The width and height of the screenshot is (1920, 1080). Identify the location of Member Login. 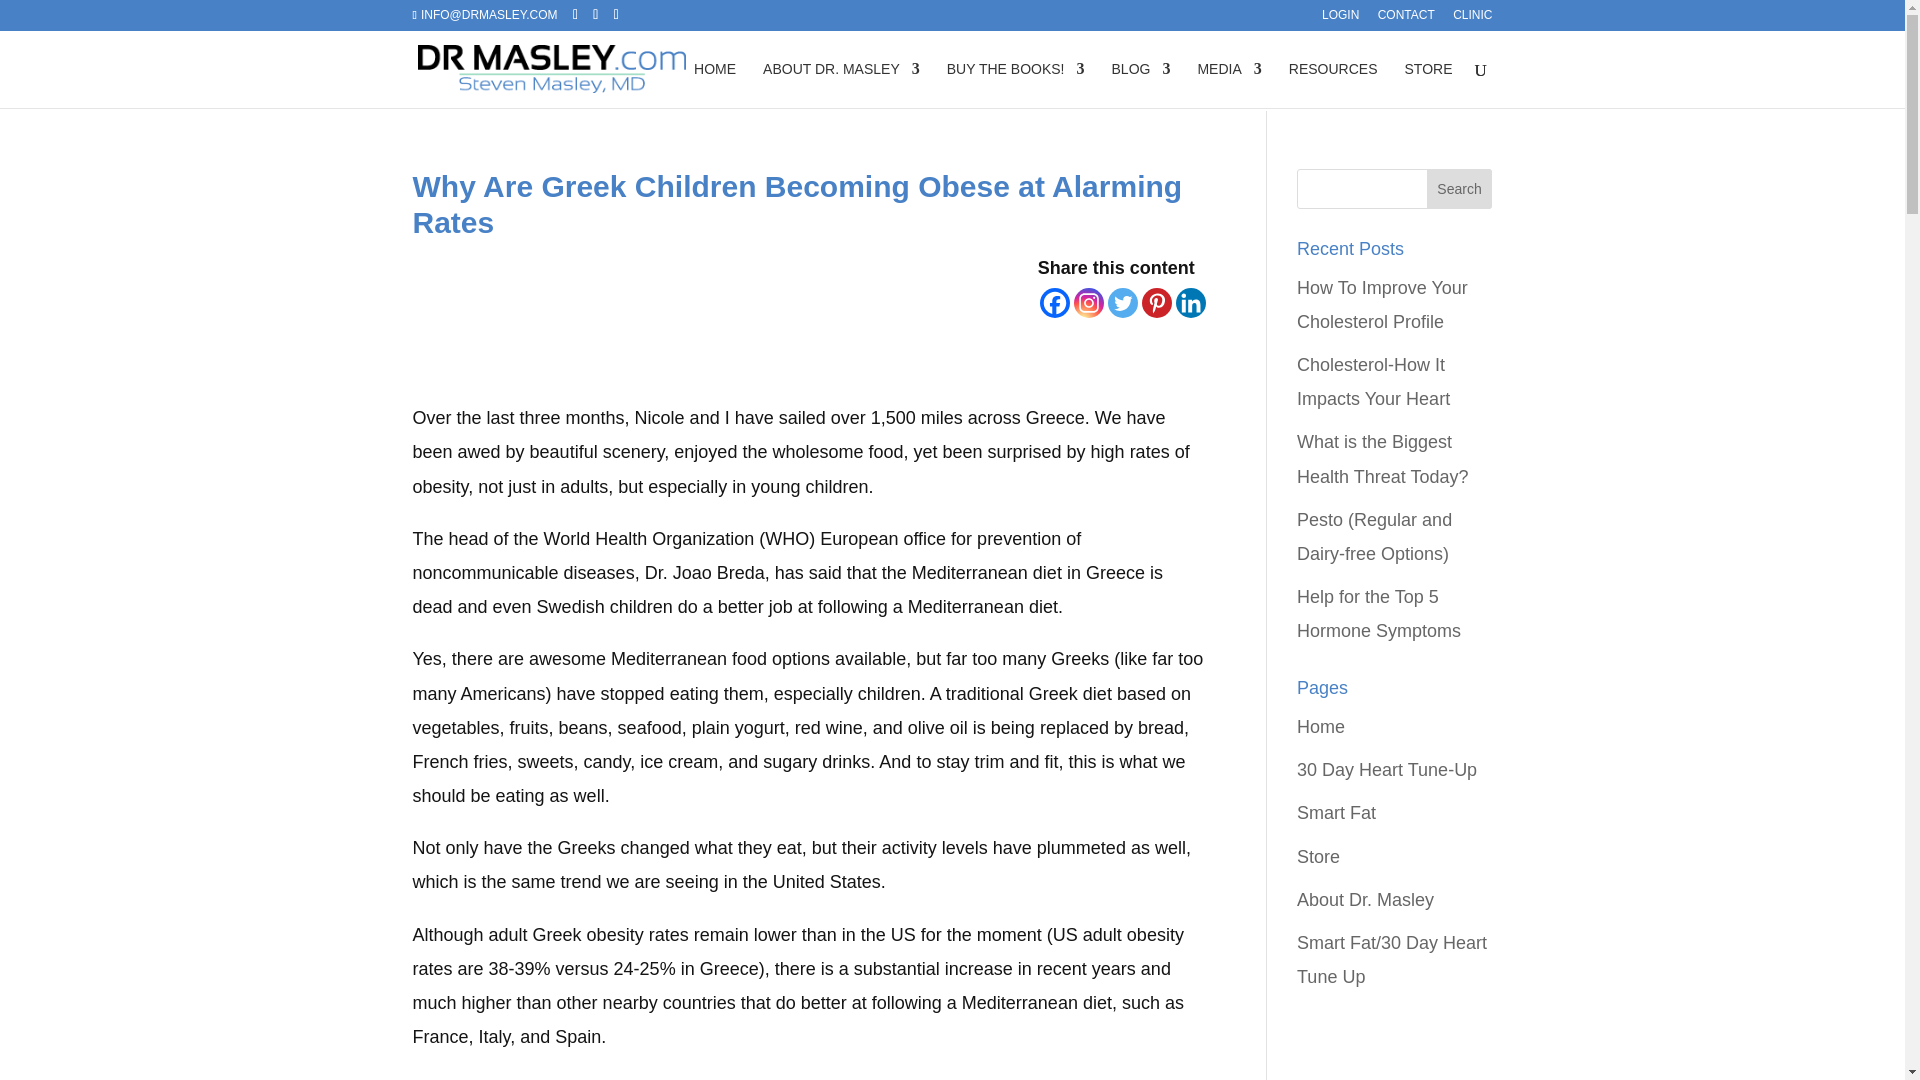
(1340, 19).